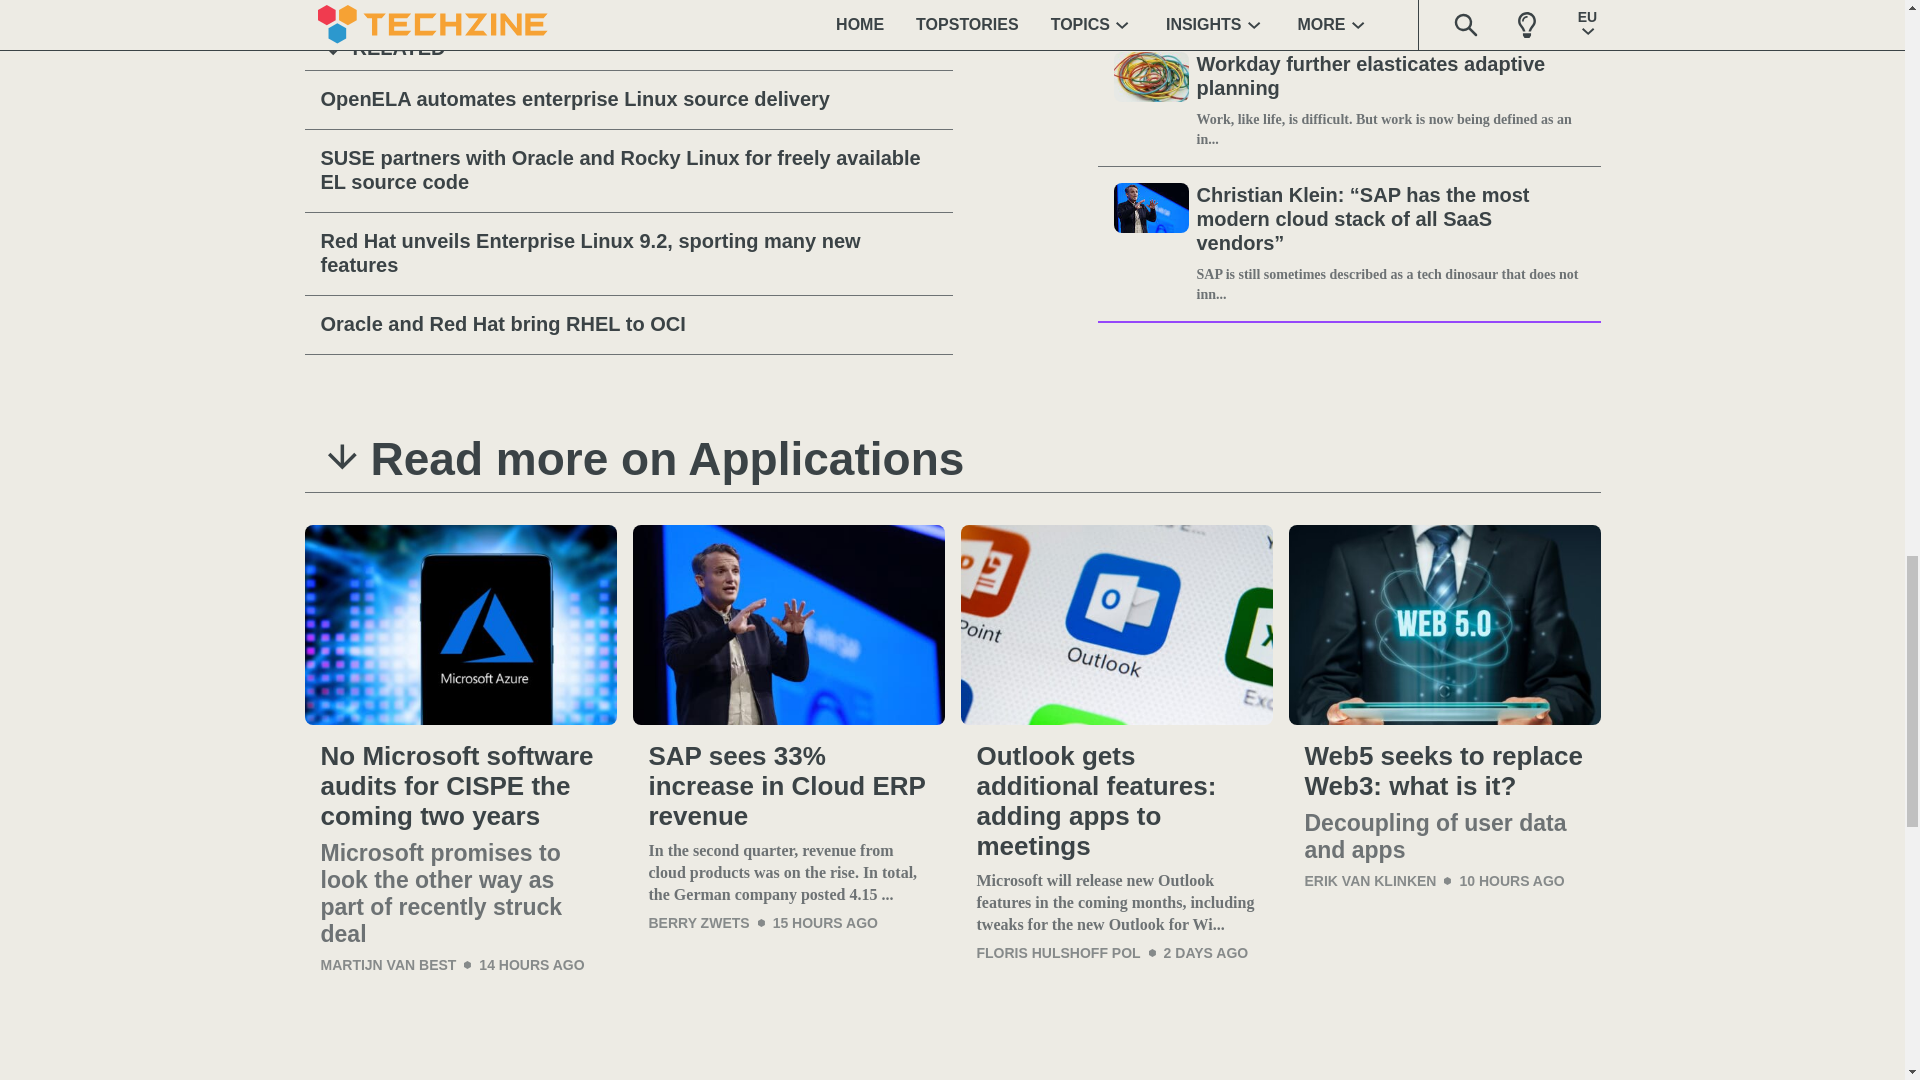 This screenshot has height=1080, width=1920. Describe the element at coordinates (628, 100) in the screenshot. I see `OpenELA automates enterprise Linux source delivery` at that location.